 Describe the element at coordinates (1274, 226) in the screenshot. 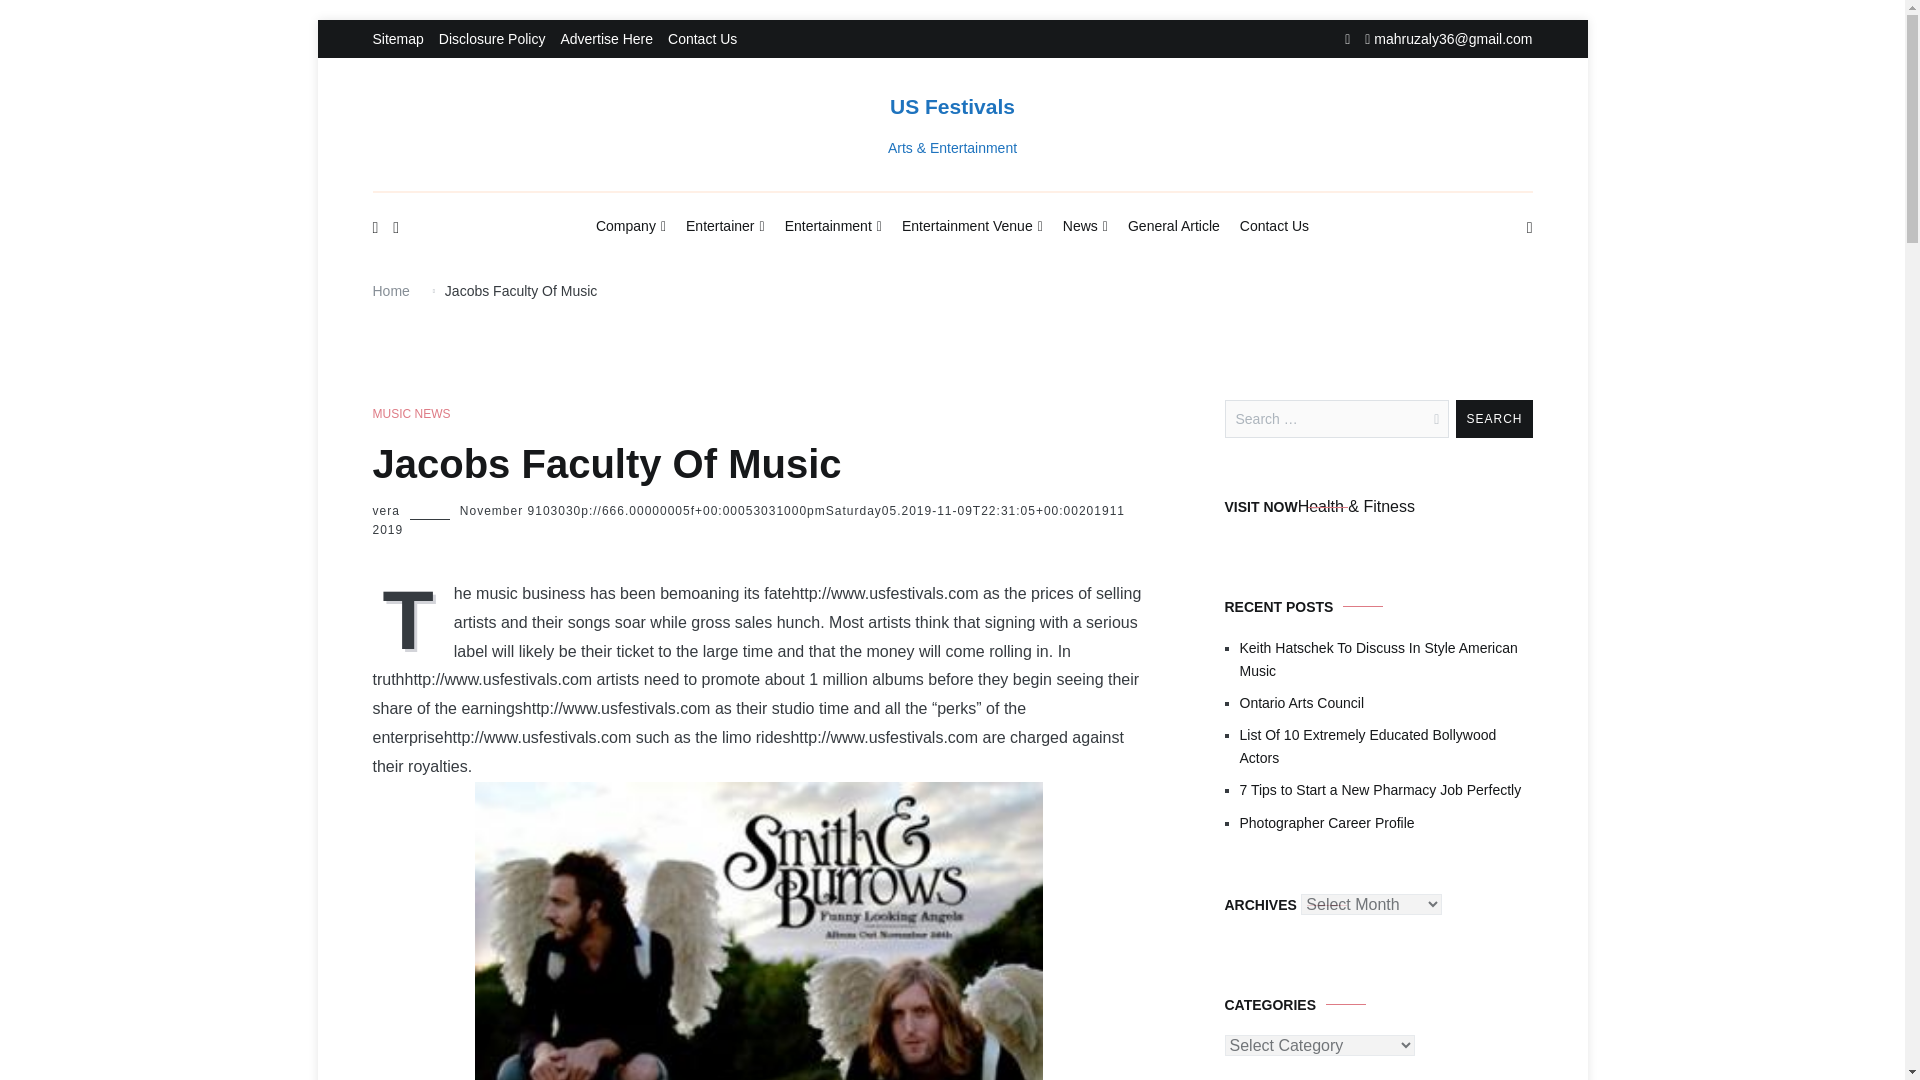

I see `Contact Us` at that location.